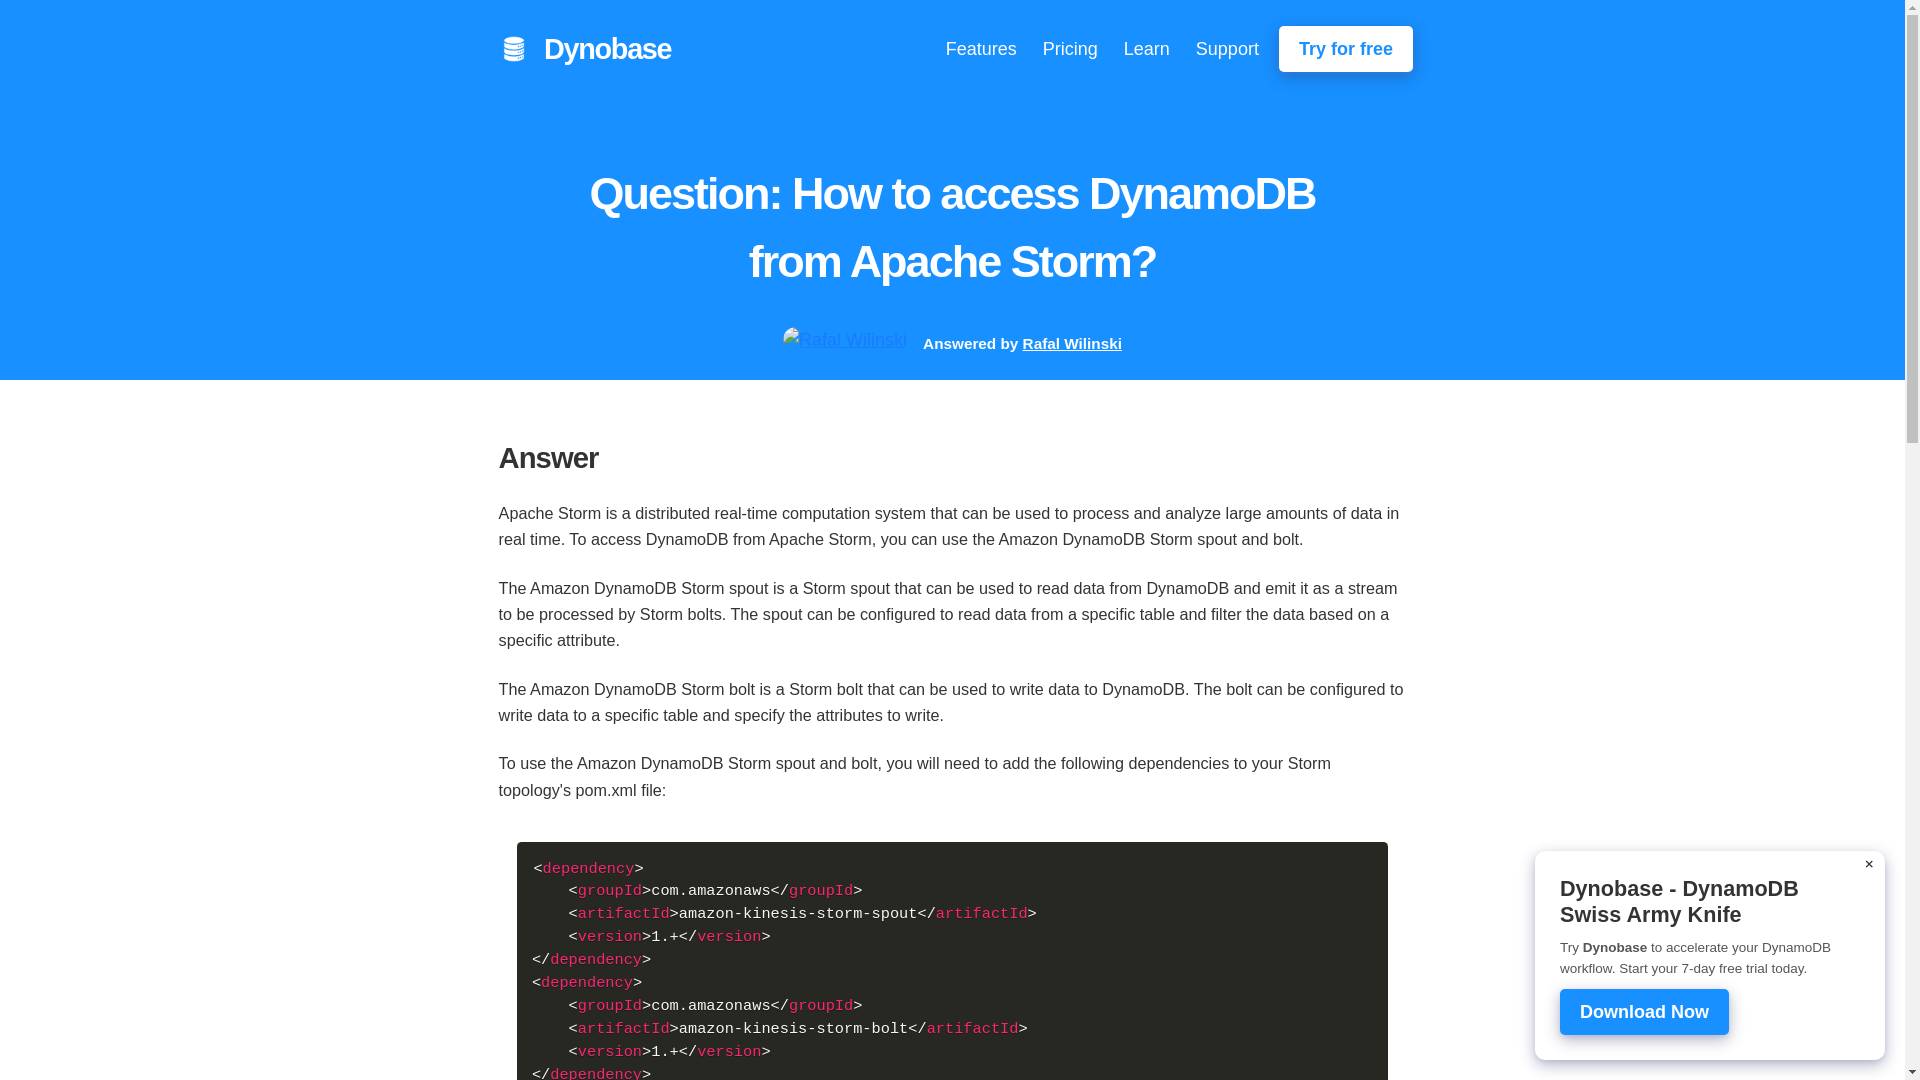 The height and width of the screenshot is (1080, 1920). Describe the element at coordinates (982, 48) in the screenshot. I see `Features` at that location.